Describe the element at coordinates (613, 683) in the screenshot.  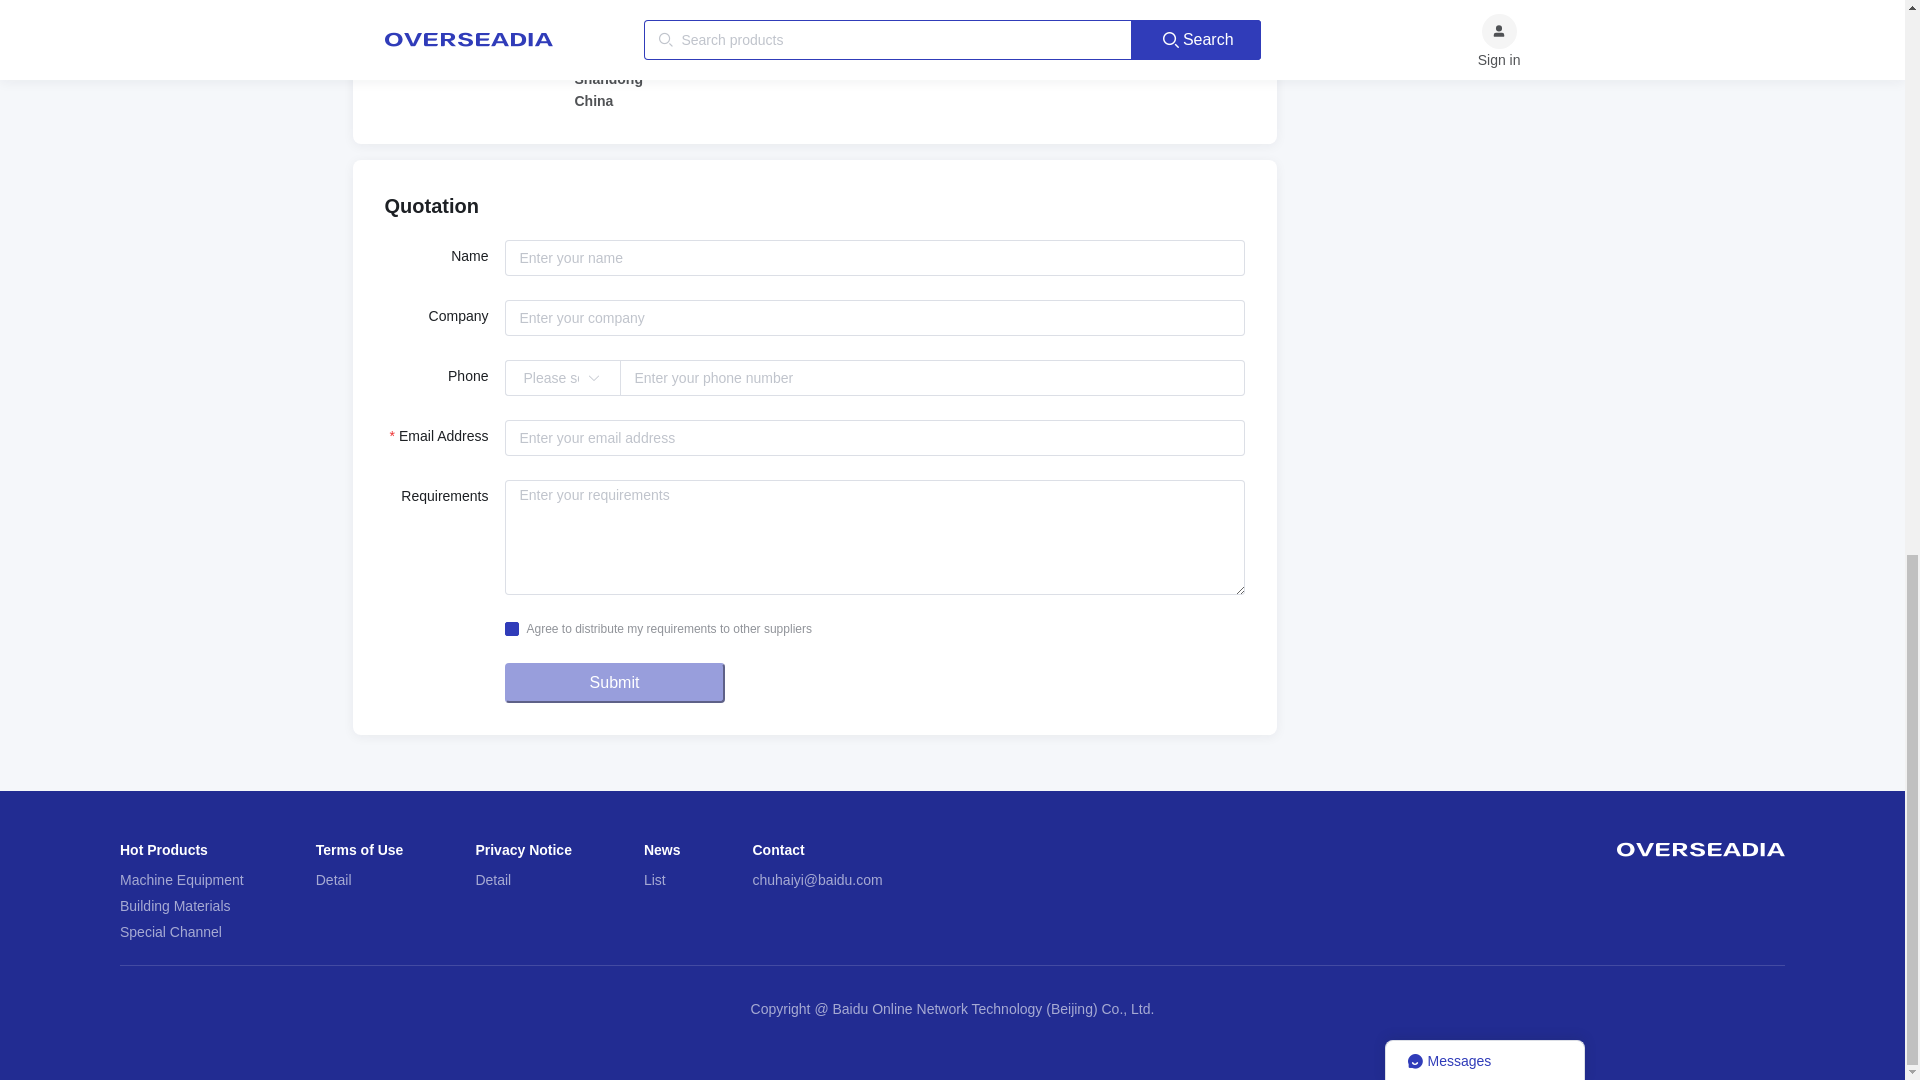
I see `Submit` at that location.